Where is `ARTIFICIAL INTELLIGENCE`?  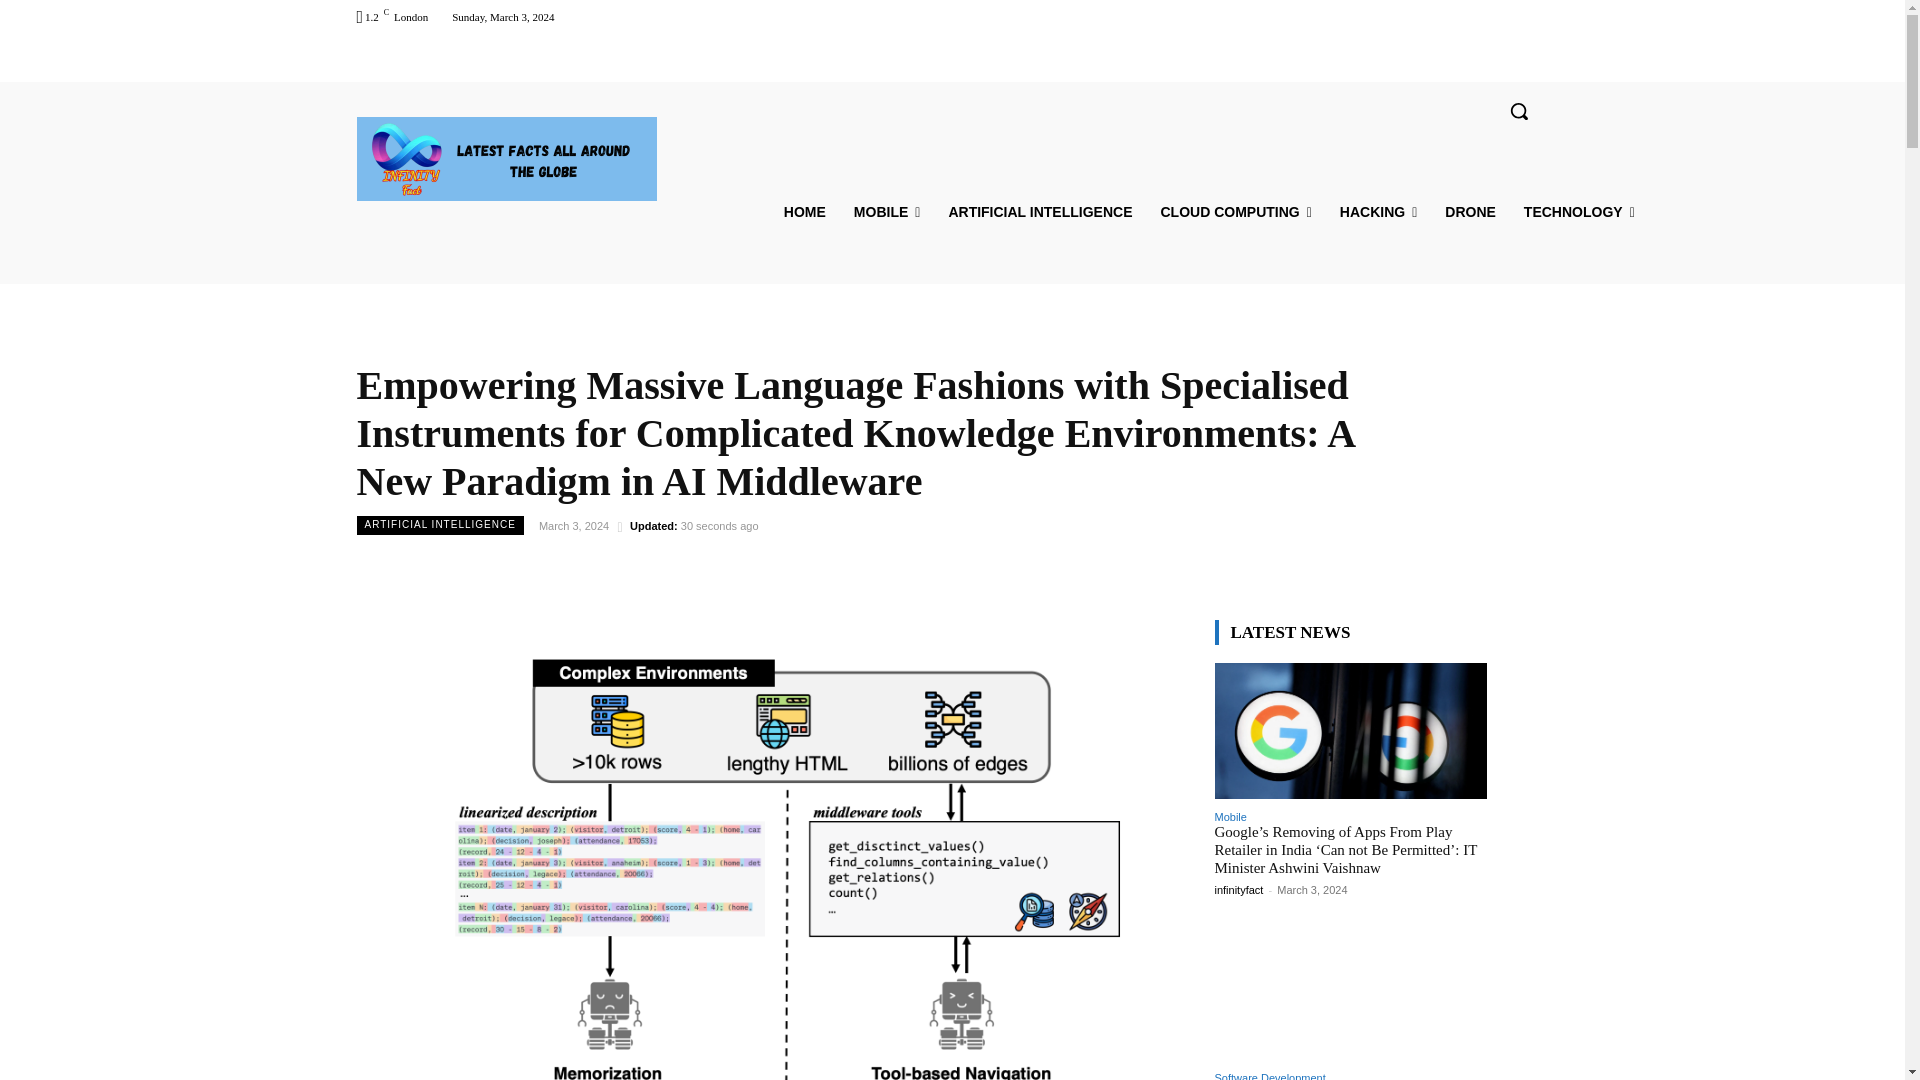 ARTIFICIAL INTELLIGENCE is located at coordinates (1040, 212).